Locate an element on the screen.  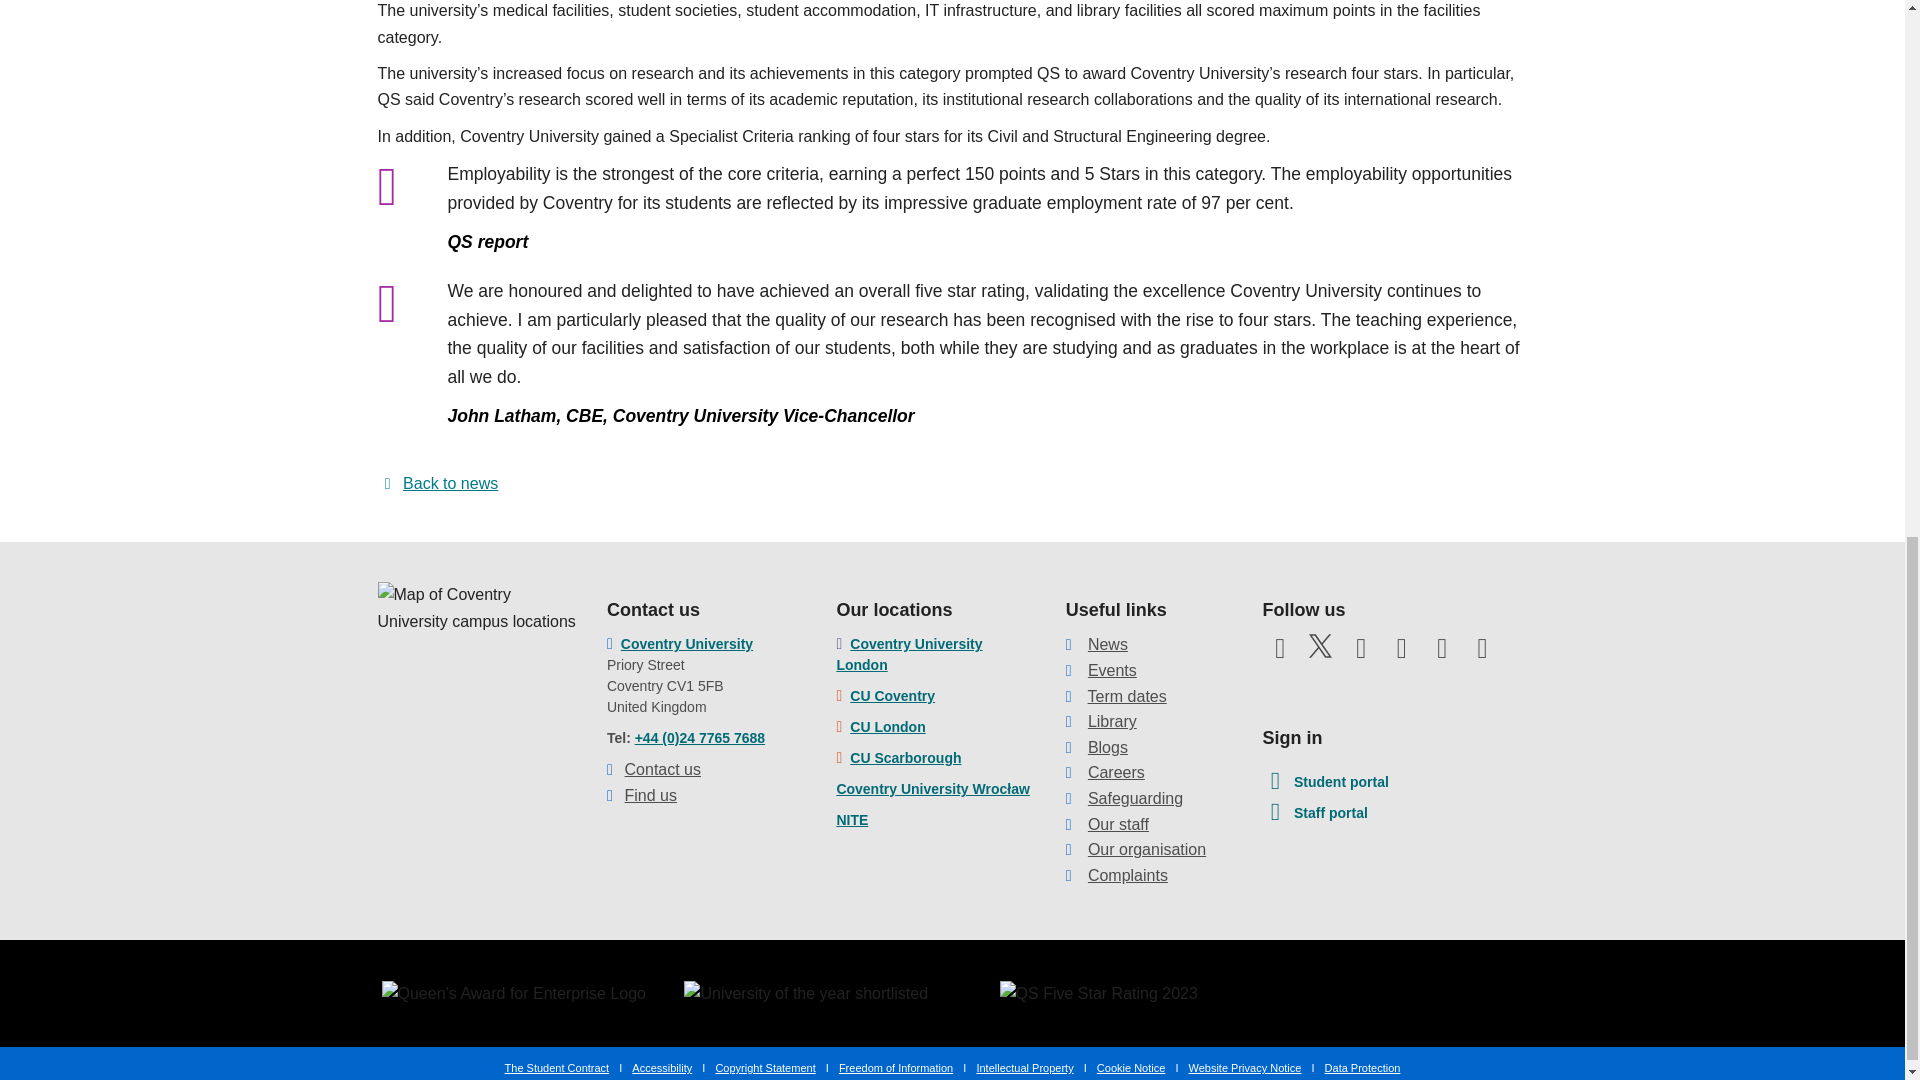
Staff portal website is located at coordinates (1314, 814).